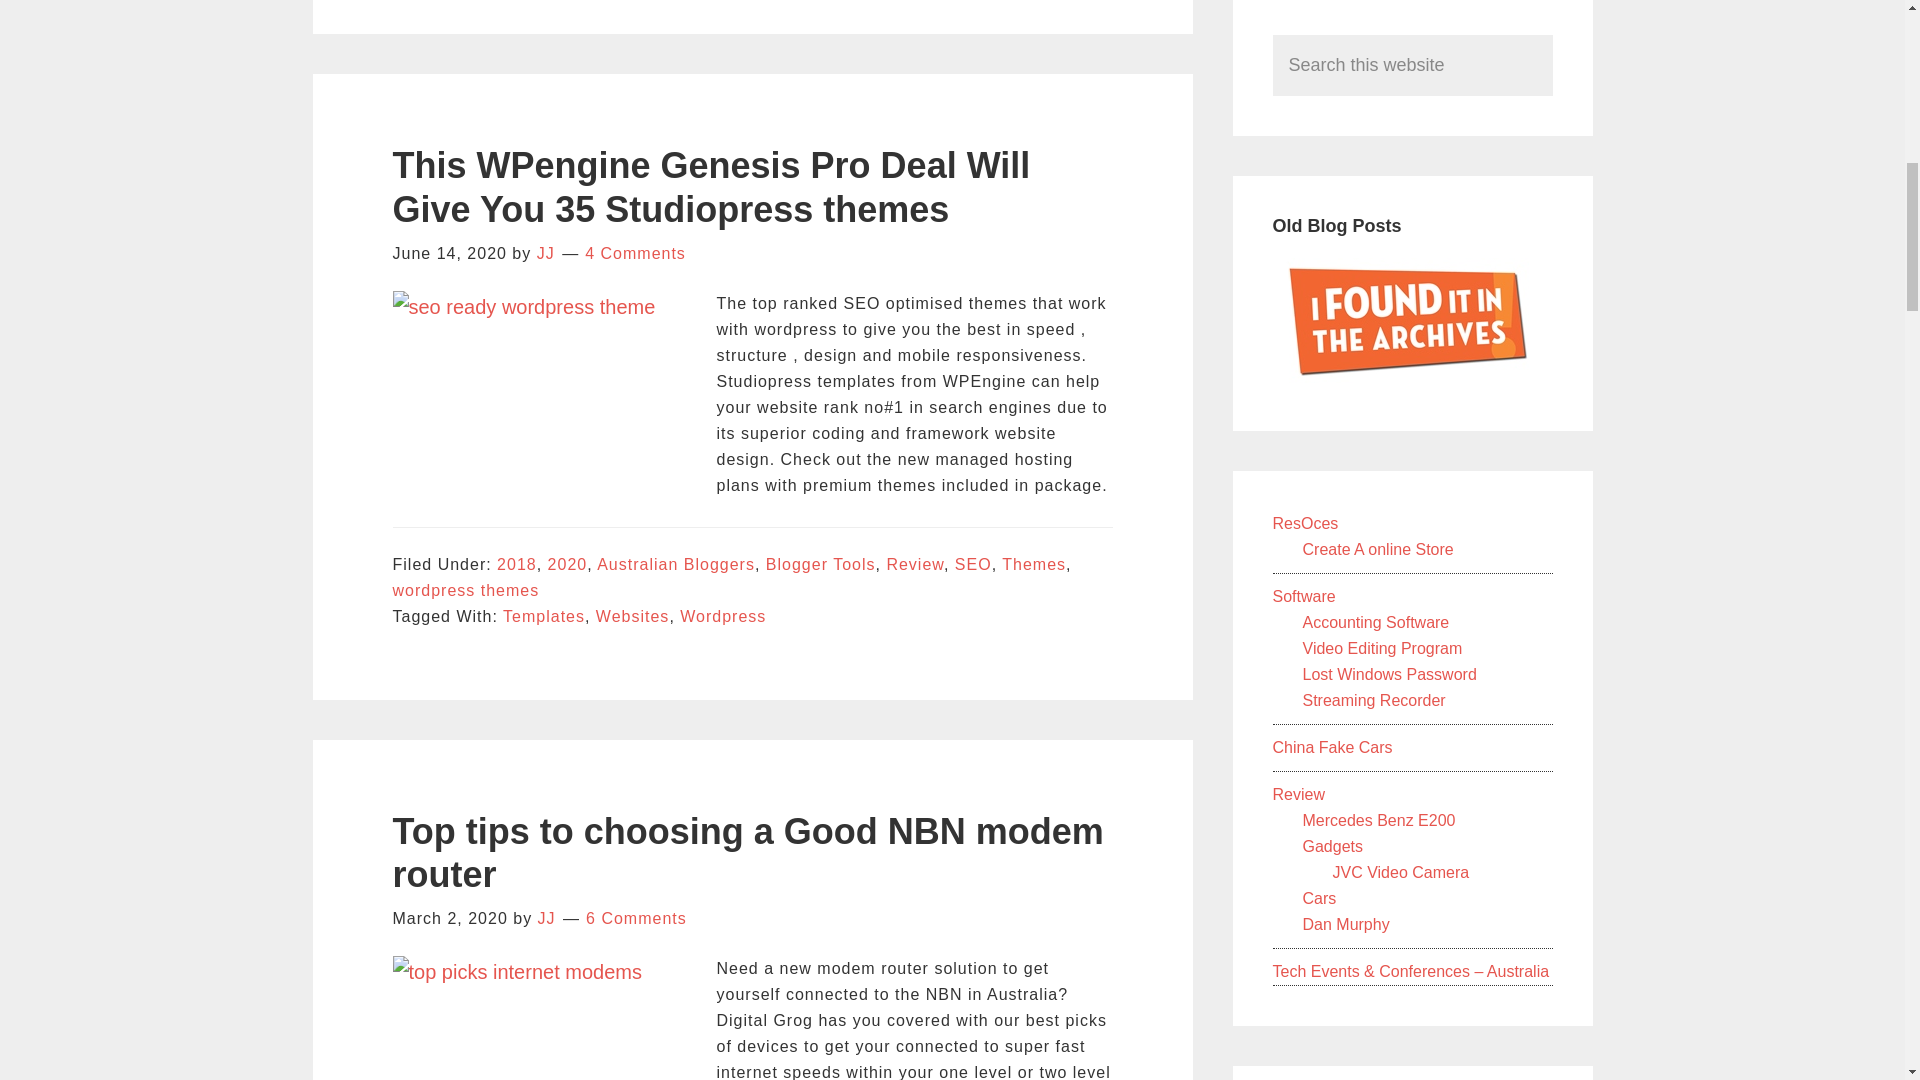 The height and width of the screenshot is (1080, 1920). What do you see at coordinates (635, 254) in the screenshot?
I see `4 Comments` at bounding box center [635, 254].